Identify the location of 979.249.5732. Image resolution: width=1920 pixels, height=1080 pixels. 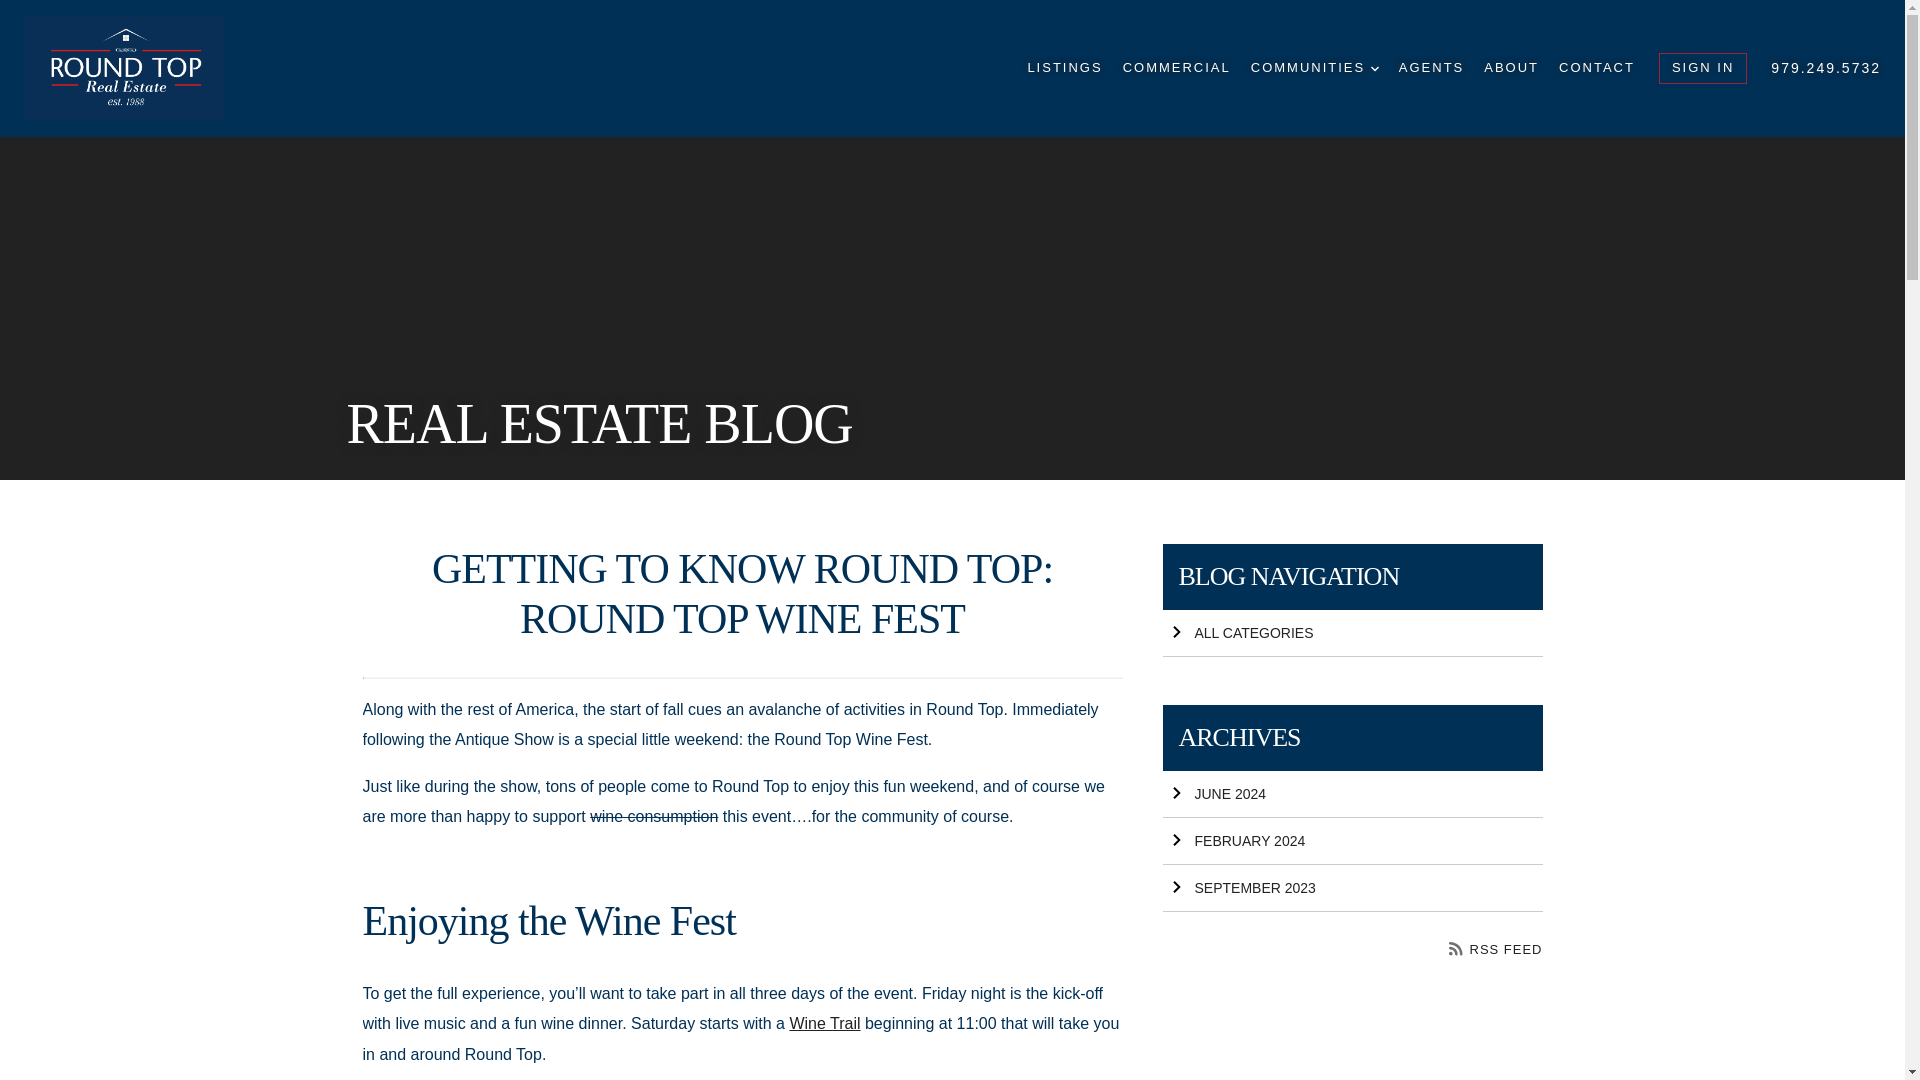
(1826, 68).